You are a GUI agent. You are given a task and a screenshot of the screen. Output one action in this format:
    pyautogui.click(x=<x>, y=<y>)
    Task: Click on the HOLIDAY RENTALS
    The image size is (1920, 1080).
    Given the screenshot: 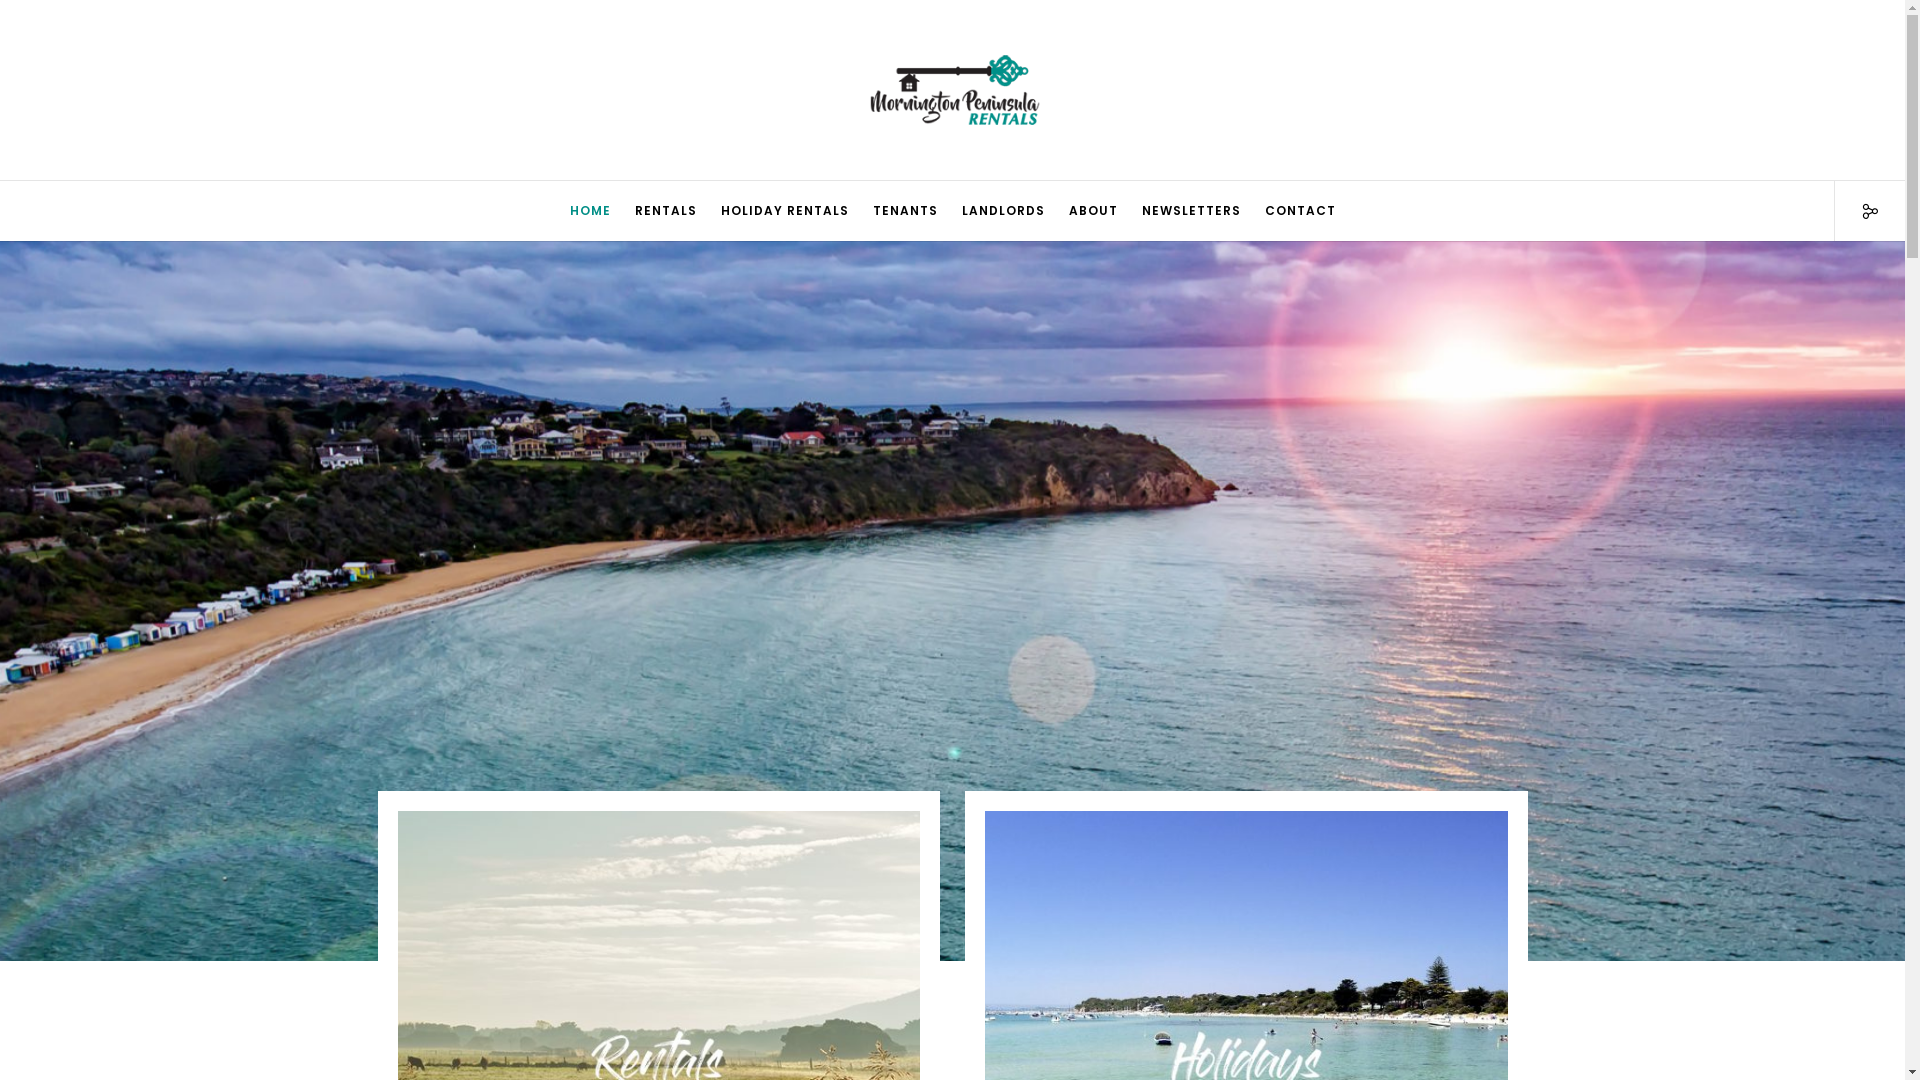 What is the action you would take?
    pyautogui.click(x=784, y=211)
    